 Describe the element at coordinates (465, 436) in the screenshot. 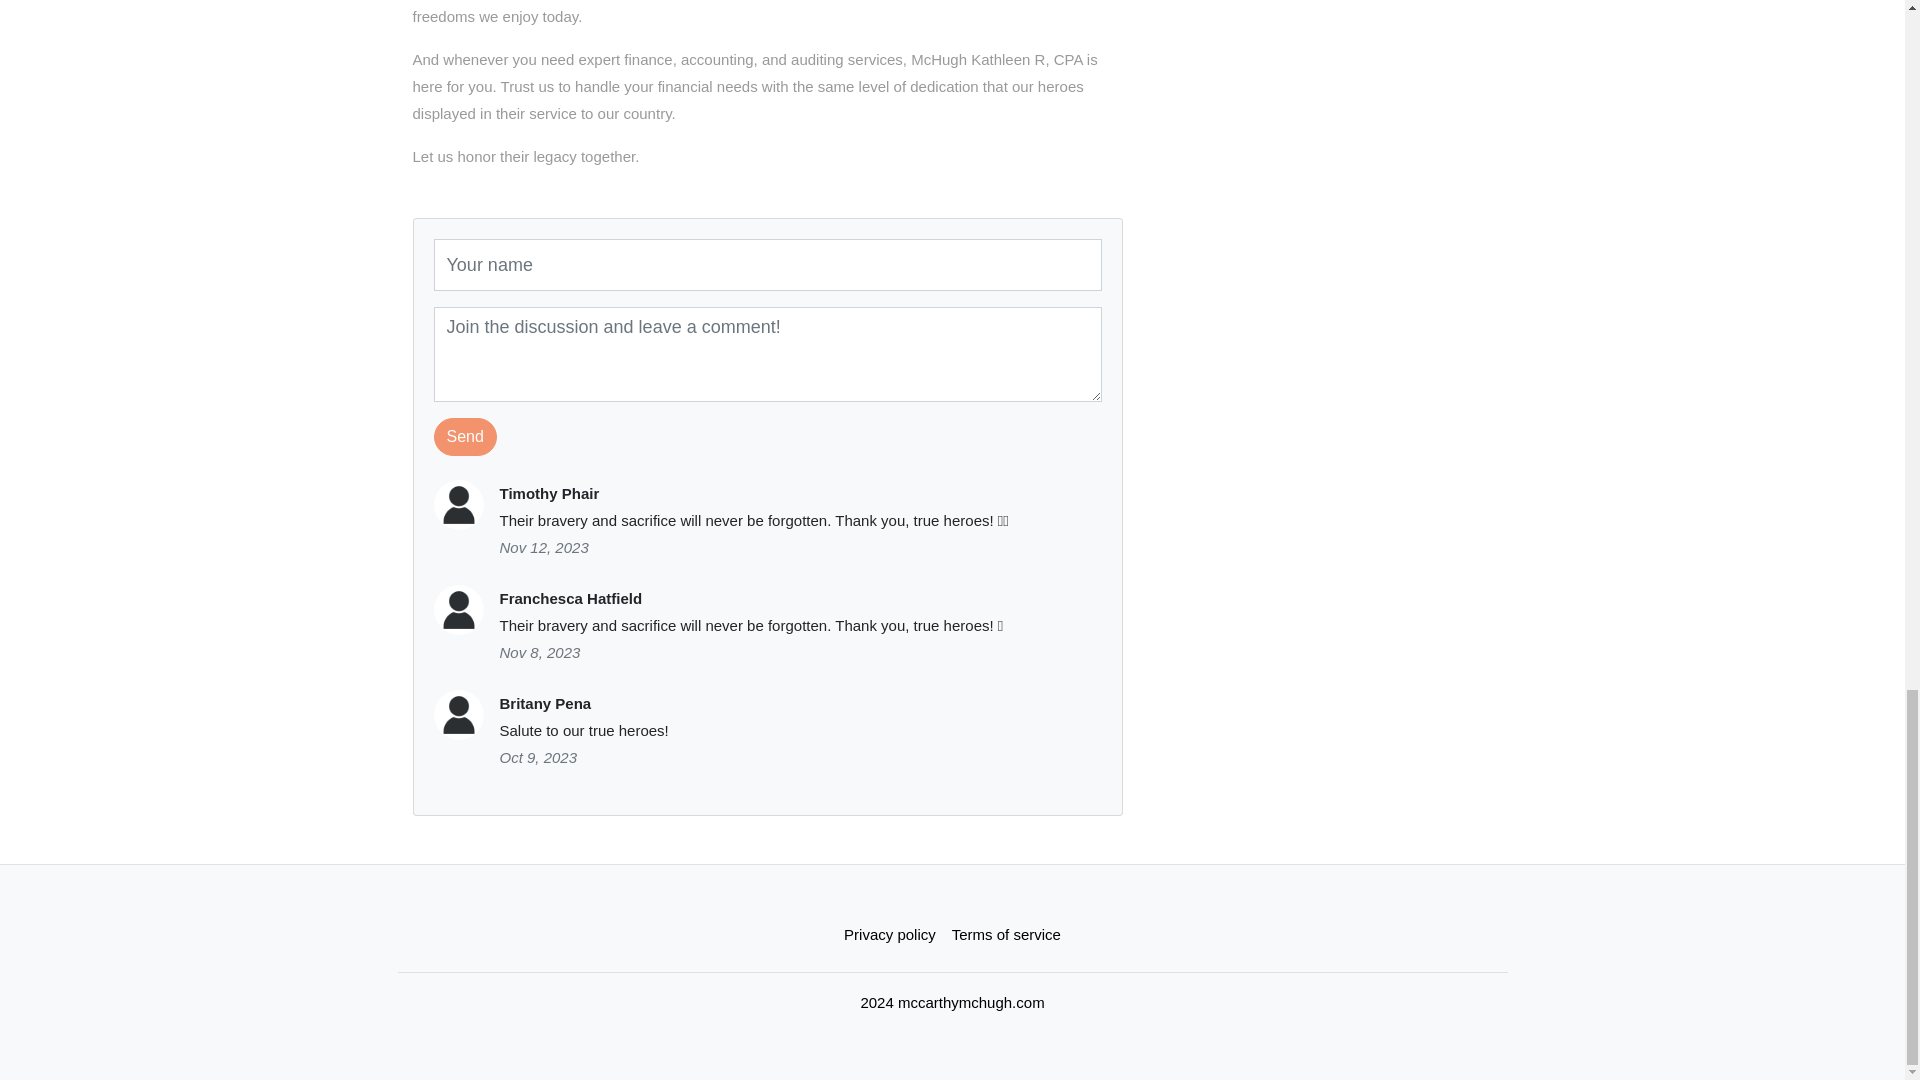

I see `Send` at that location.